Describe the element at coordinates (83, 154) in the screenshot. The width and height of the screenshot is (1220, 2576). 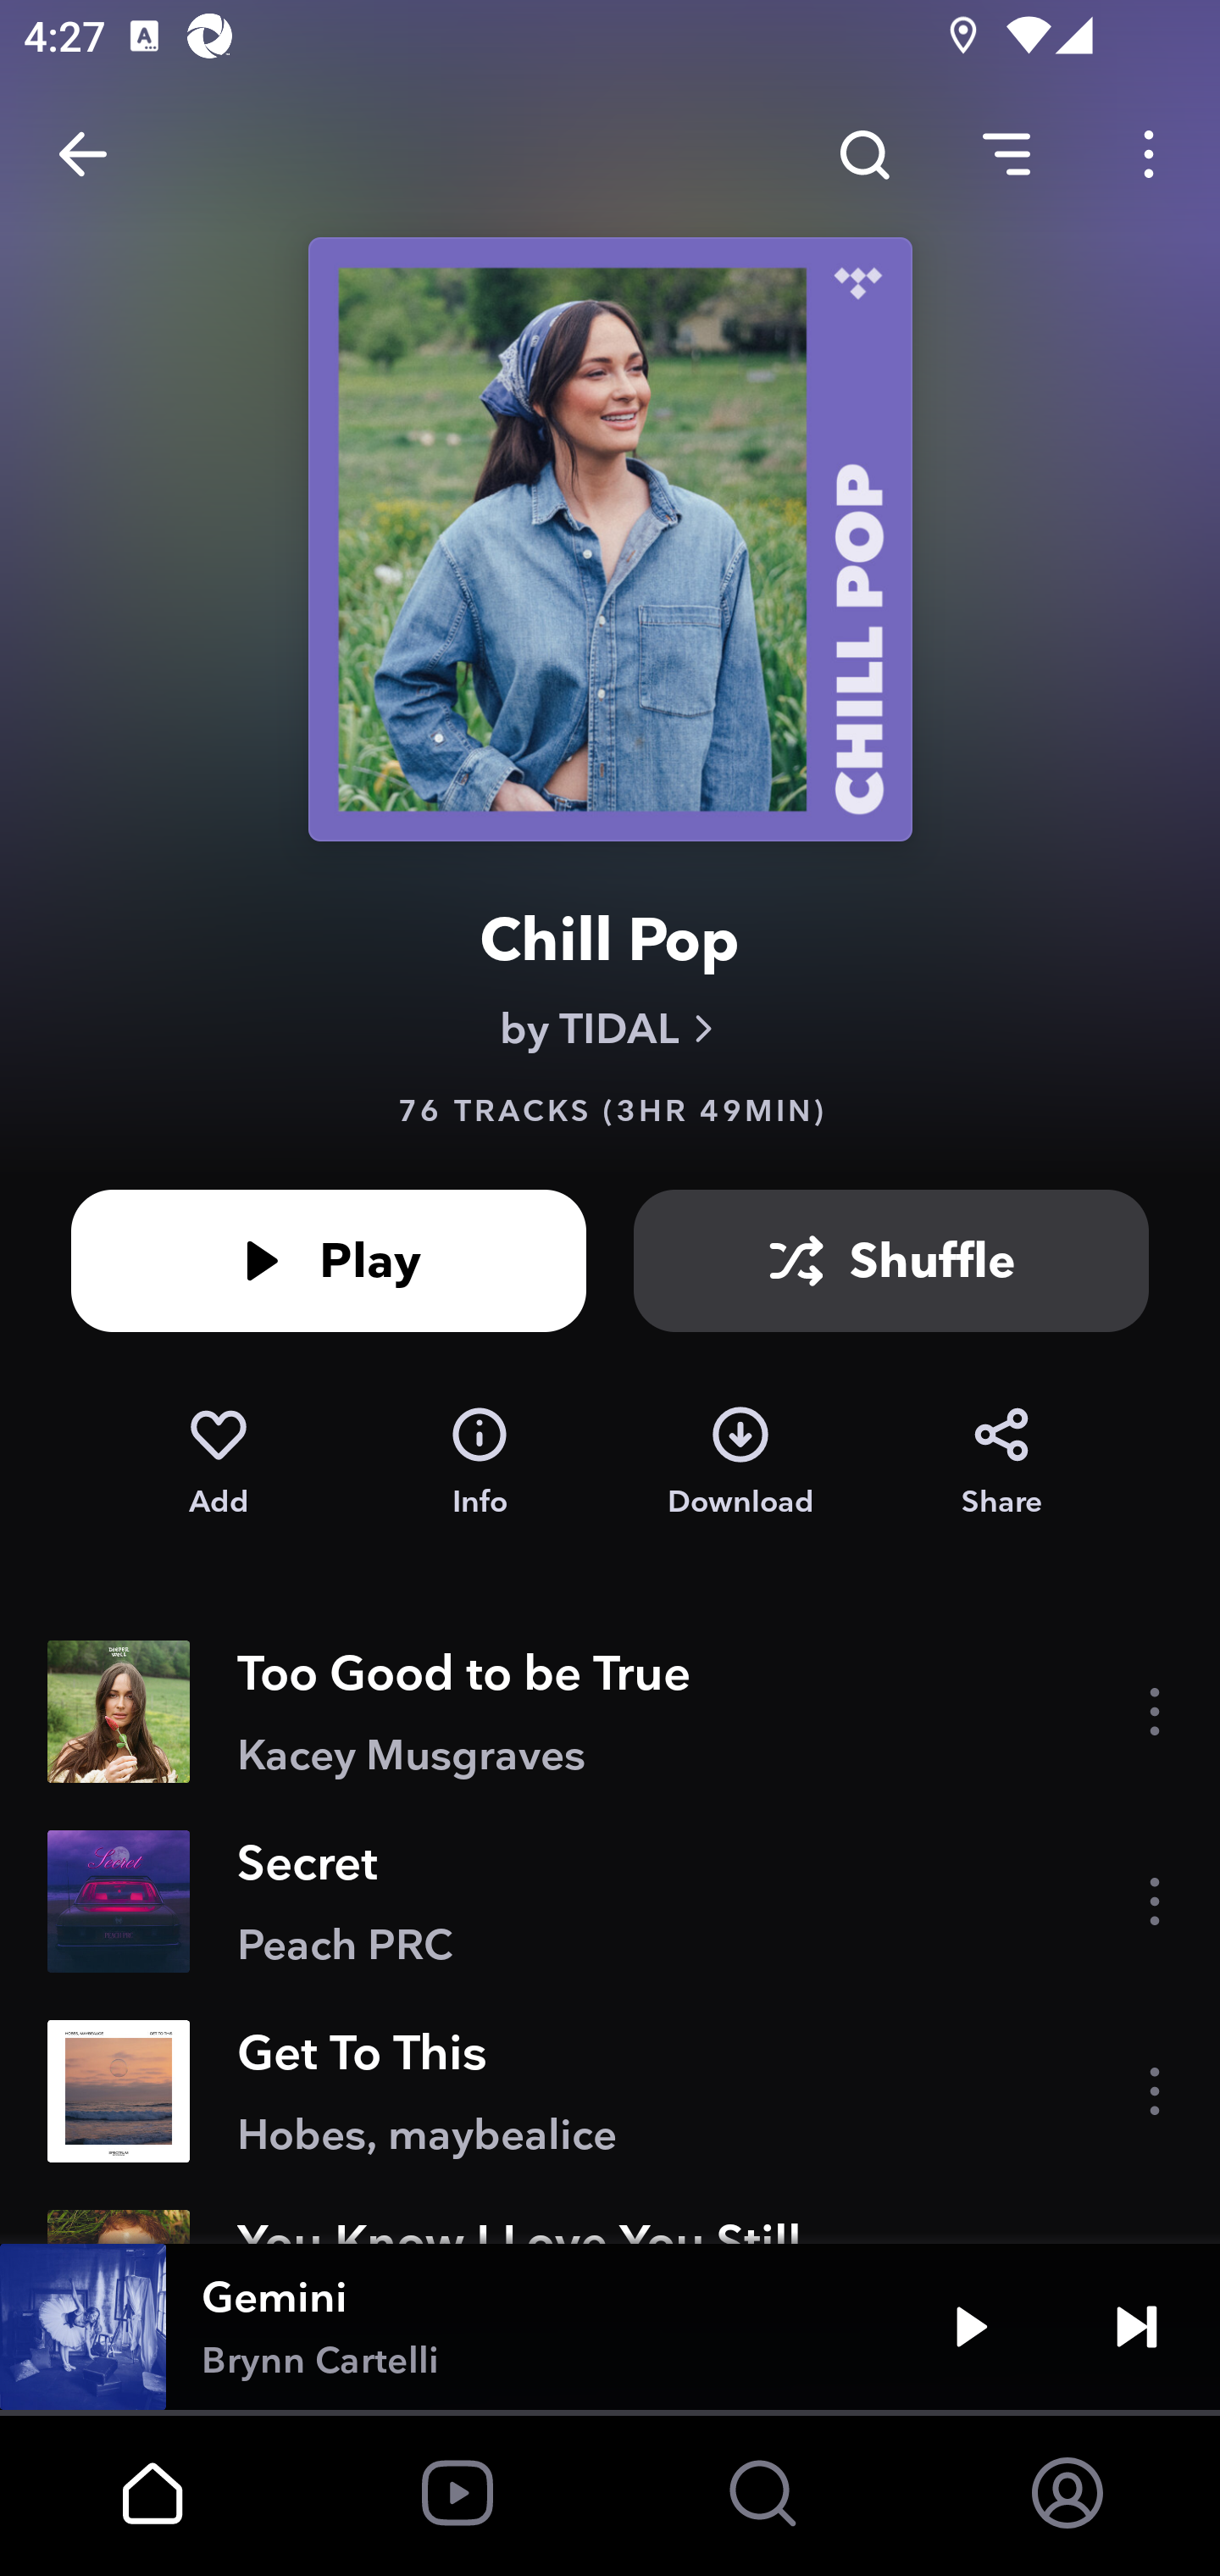
I see `Back` at that location.